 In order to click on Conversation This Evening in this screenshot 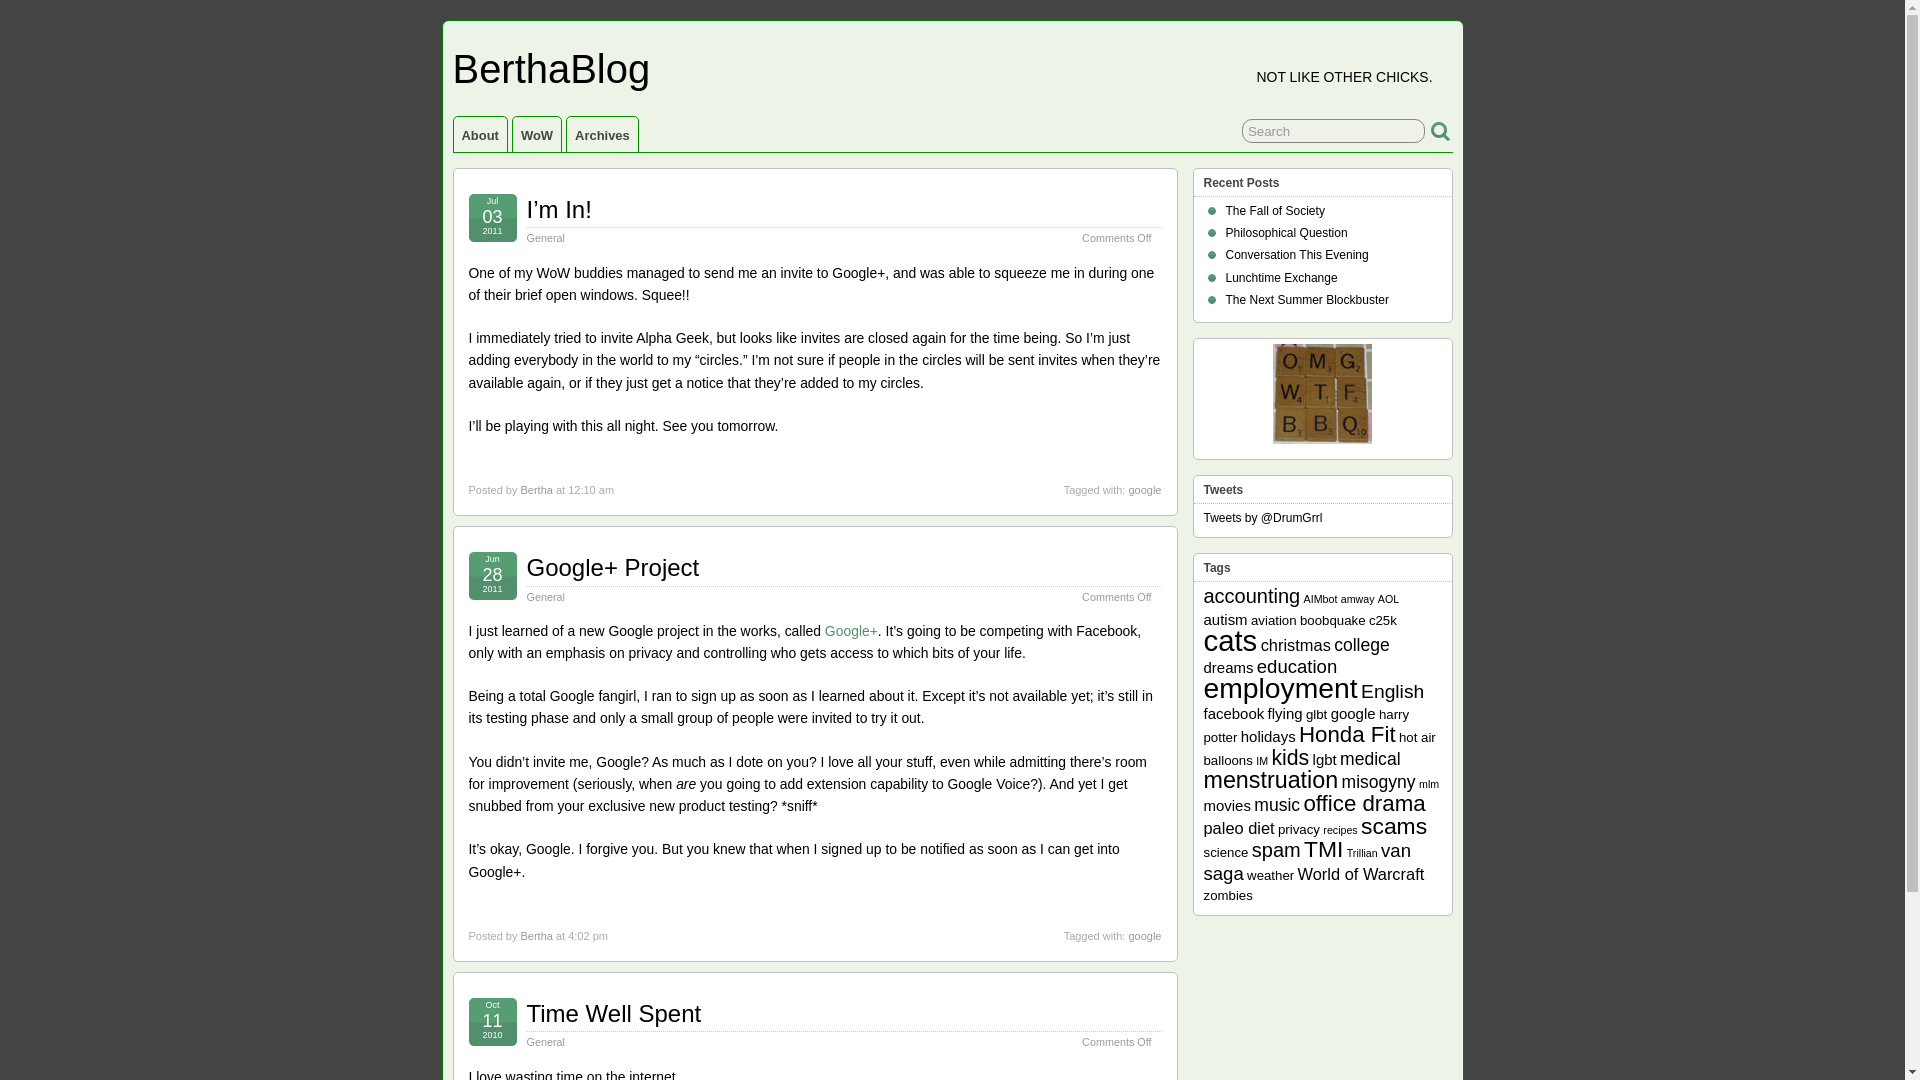, I will do `click(1297, 255)`.